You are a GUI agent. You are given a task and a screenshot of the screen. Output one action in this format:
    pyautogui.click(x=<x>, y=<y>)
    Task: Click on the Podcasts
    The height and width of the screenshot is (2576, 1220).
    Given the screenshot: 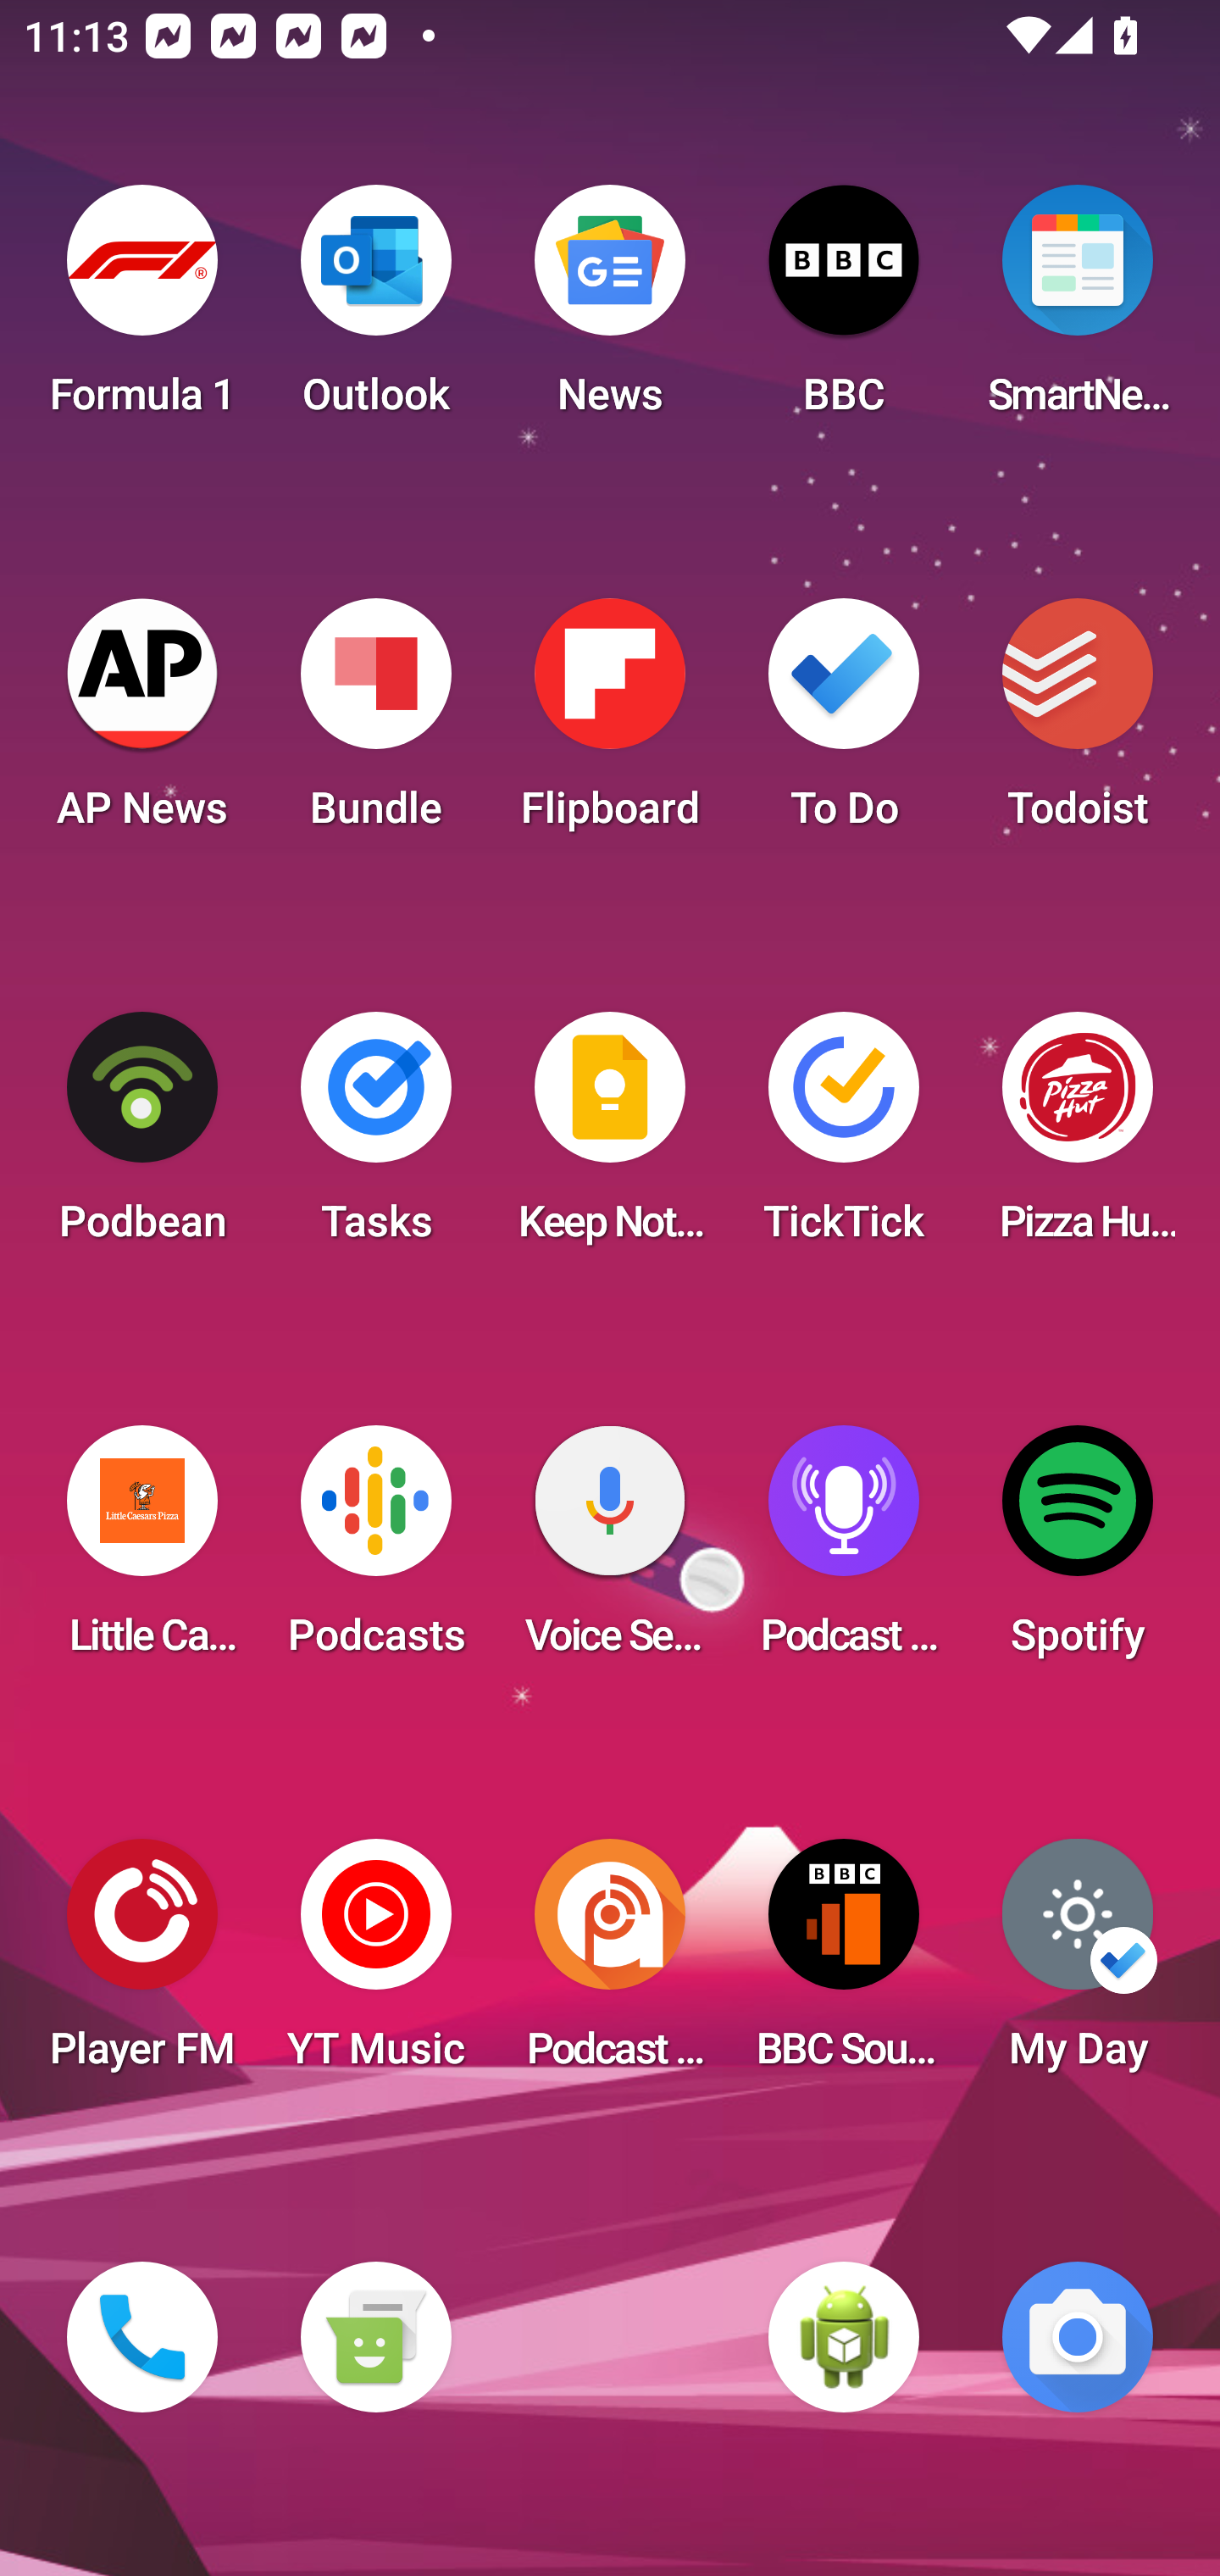 What is the action you would take?
    pyautogui.click(x=375, y=1551)
    